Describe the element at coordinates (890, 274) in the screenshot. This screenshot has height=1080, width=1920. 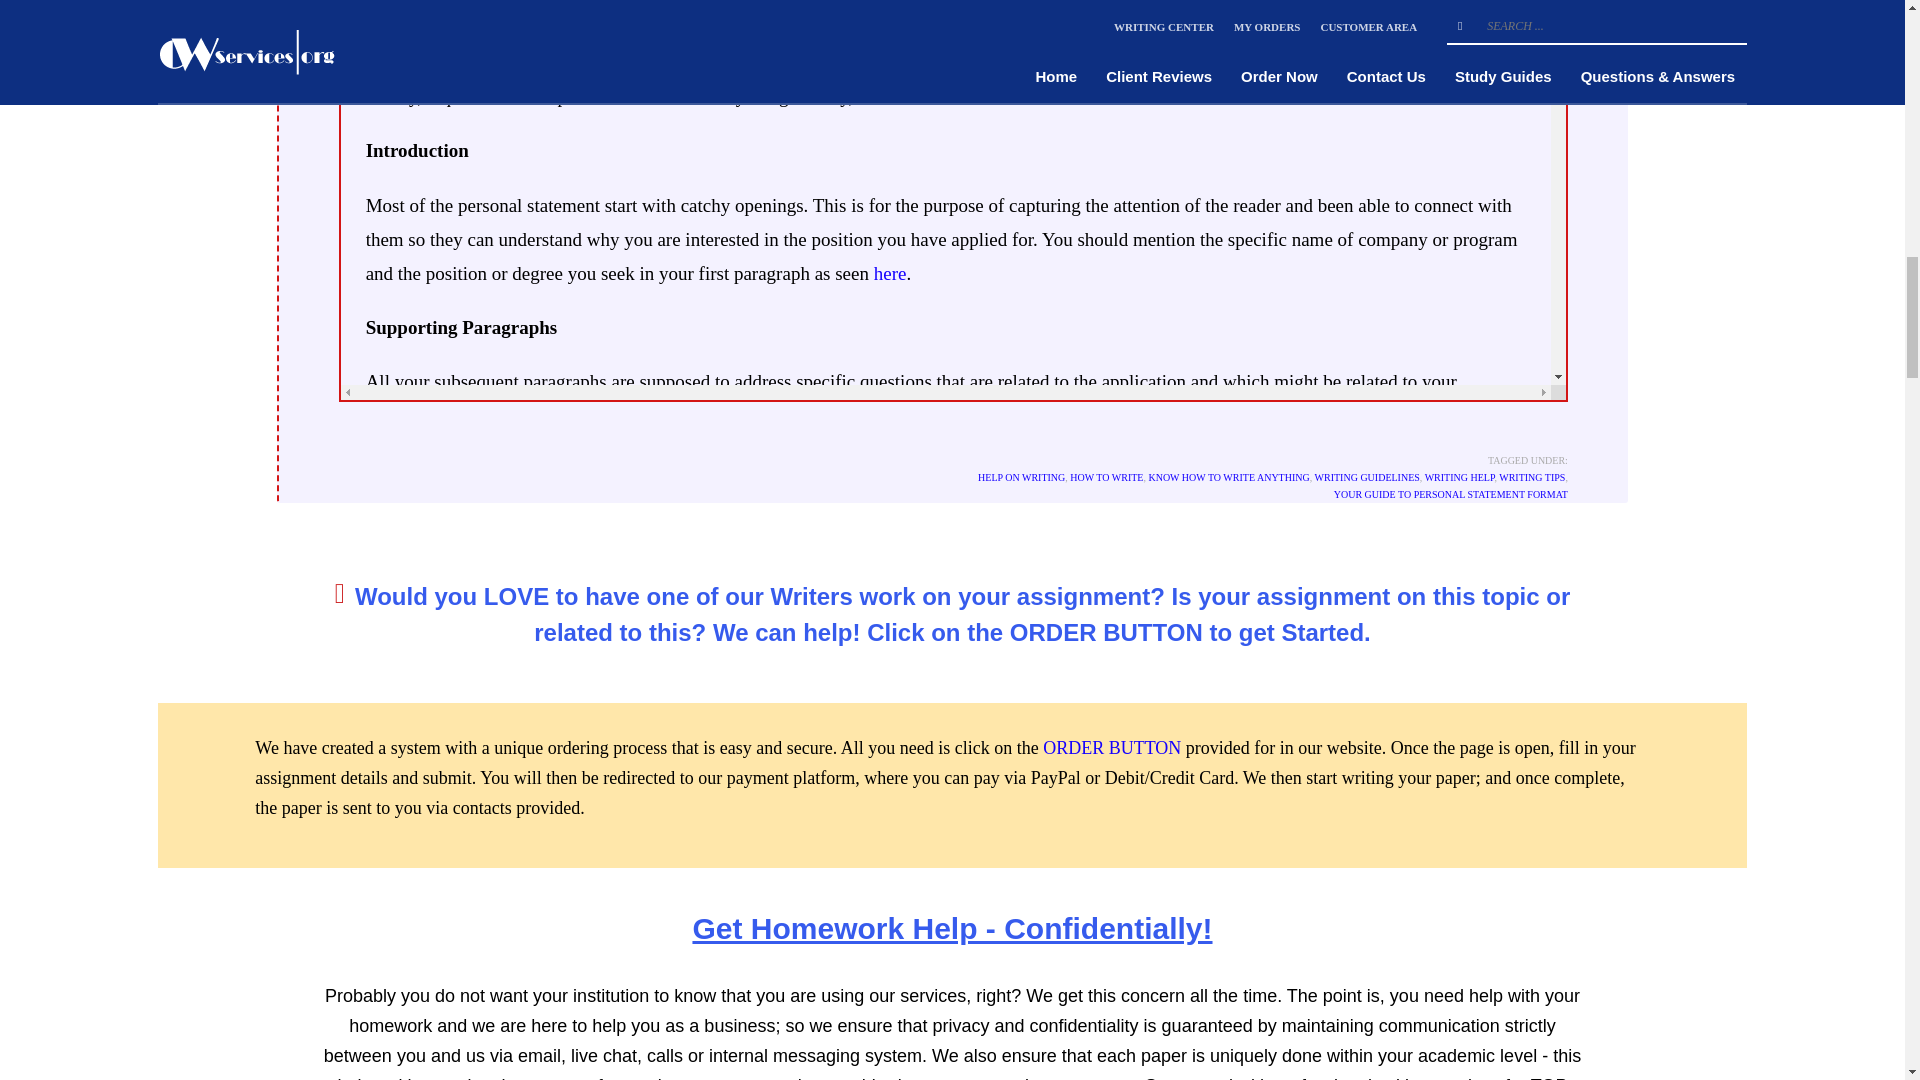
I see `here` at that location.